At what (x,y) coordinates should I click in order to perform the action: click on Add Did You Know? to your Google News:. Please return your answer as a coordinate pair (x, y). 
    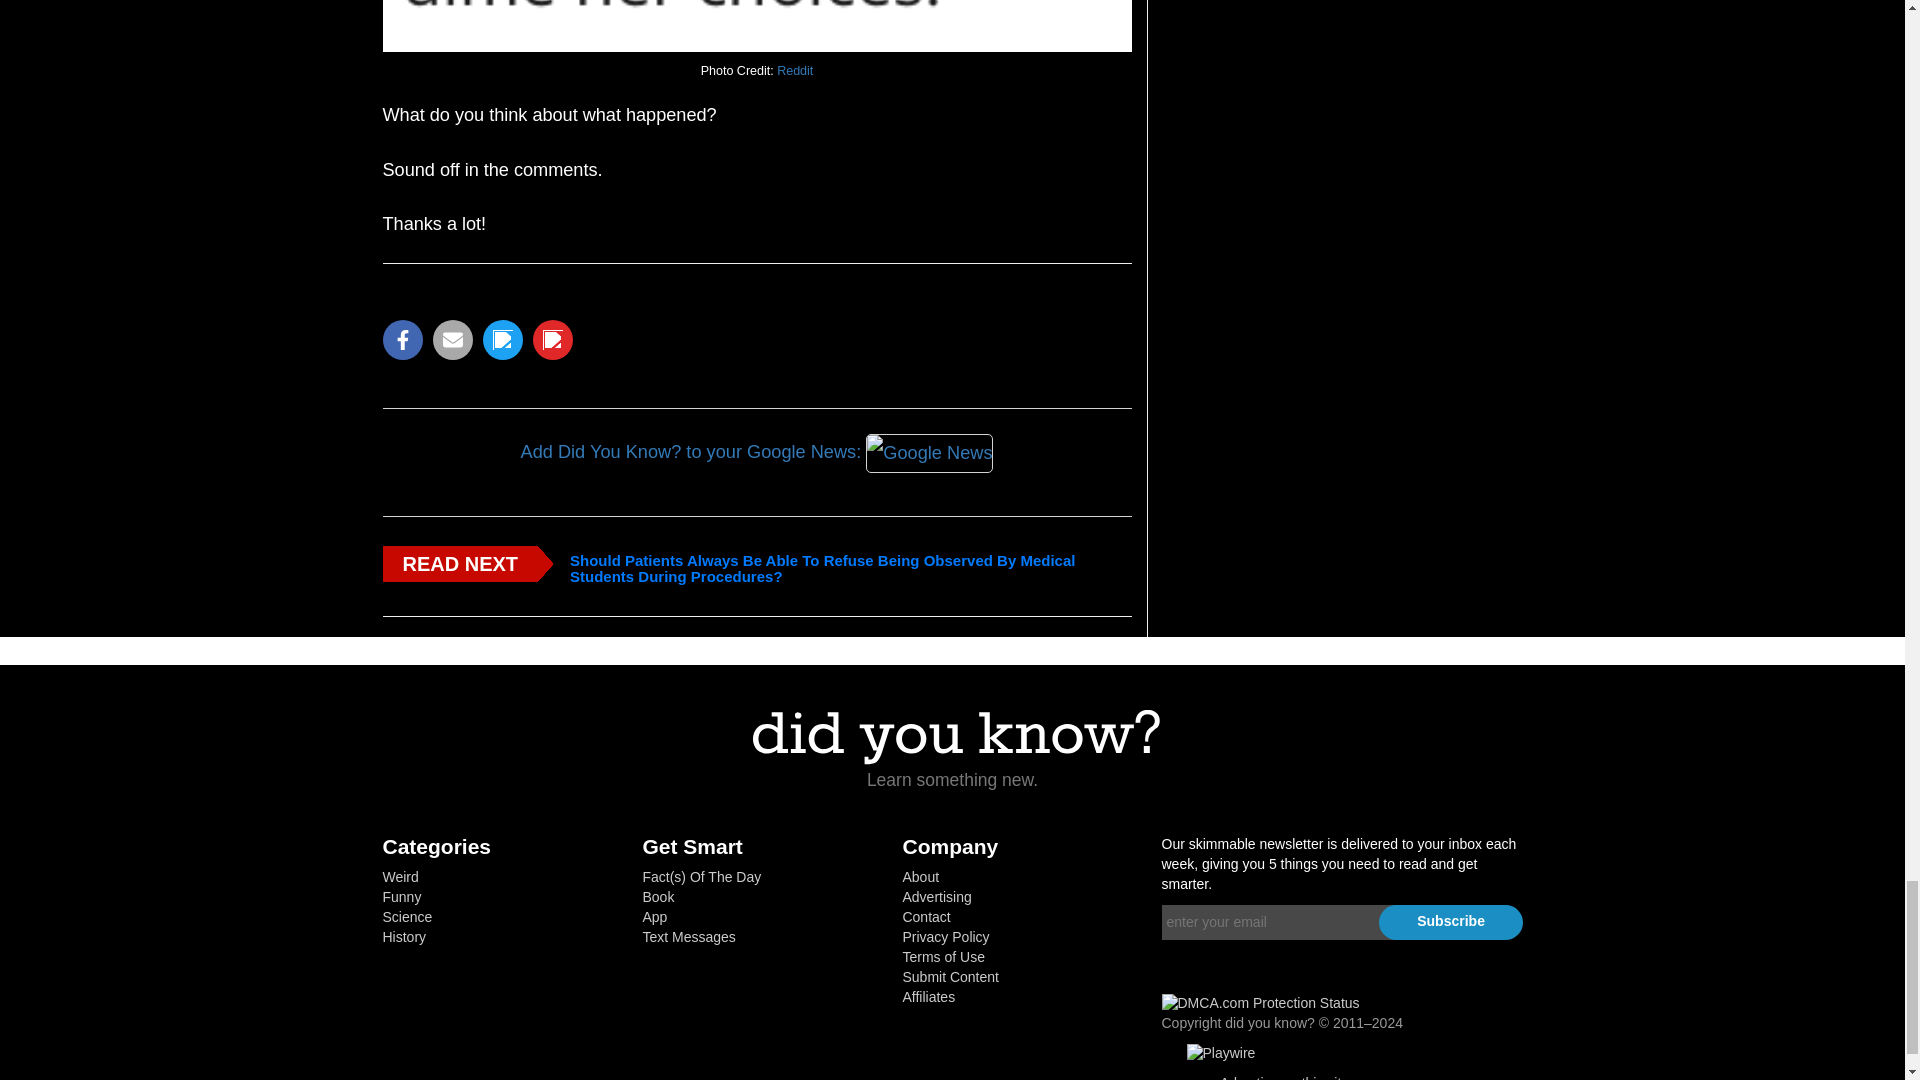
    Looking at the image, I should click on (756, 452).